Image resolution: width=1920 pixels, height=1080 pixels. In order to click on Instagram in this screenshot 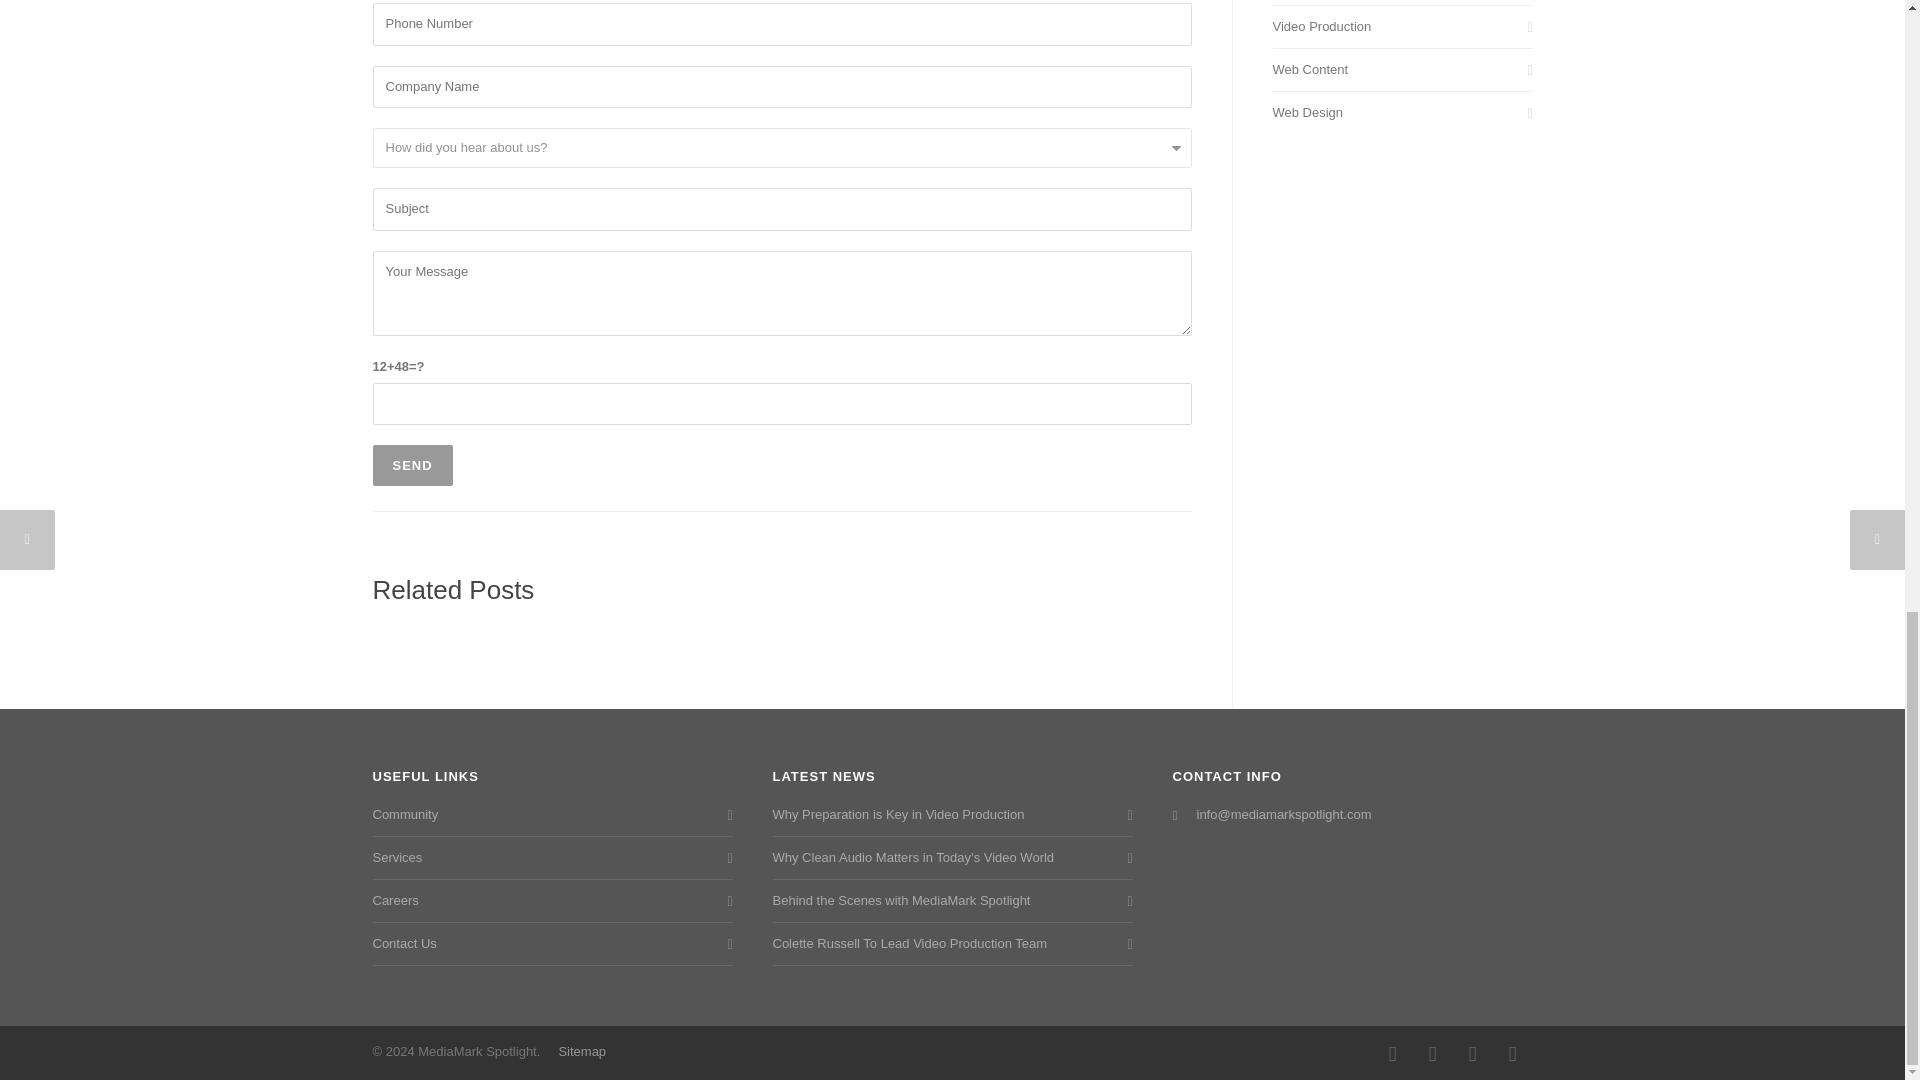, I will do `click(1431, 1053)`.